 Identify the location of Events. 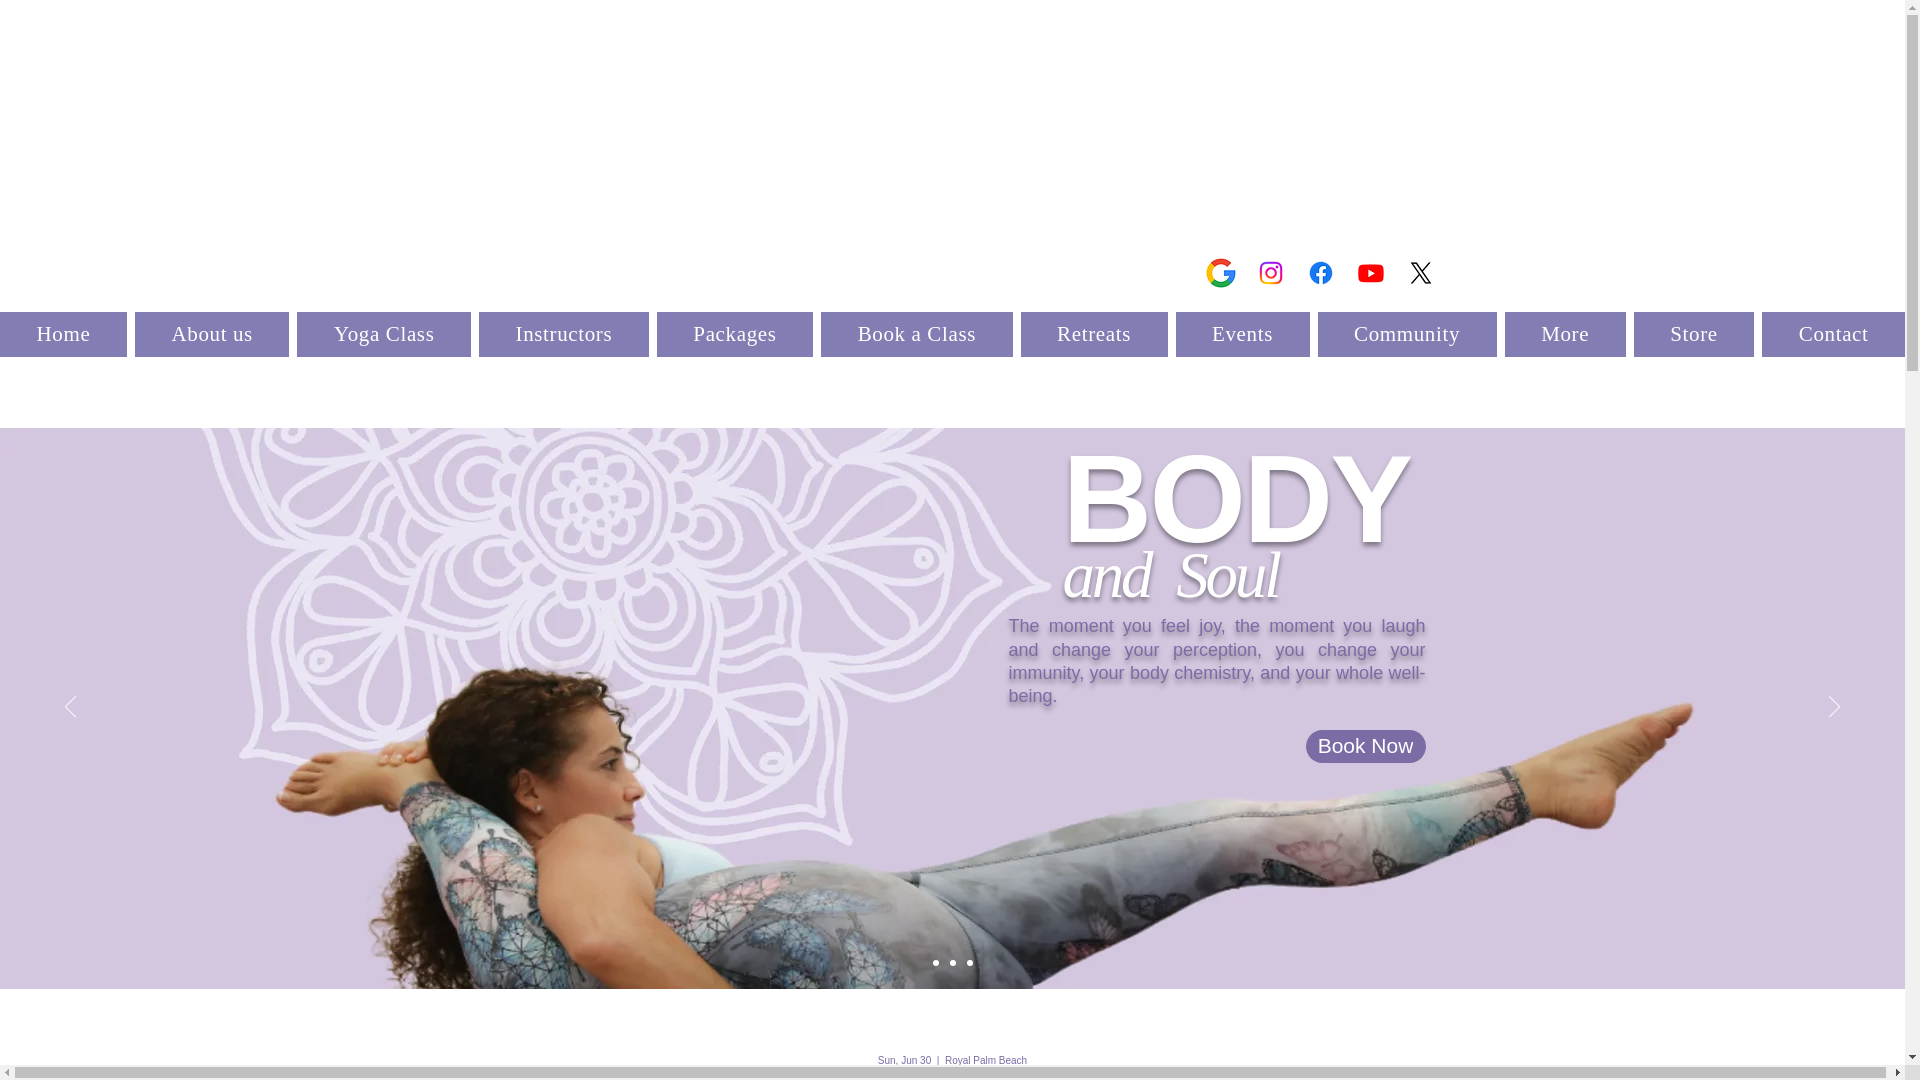
(1242, 334).